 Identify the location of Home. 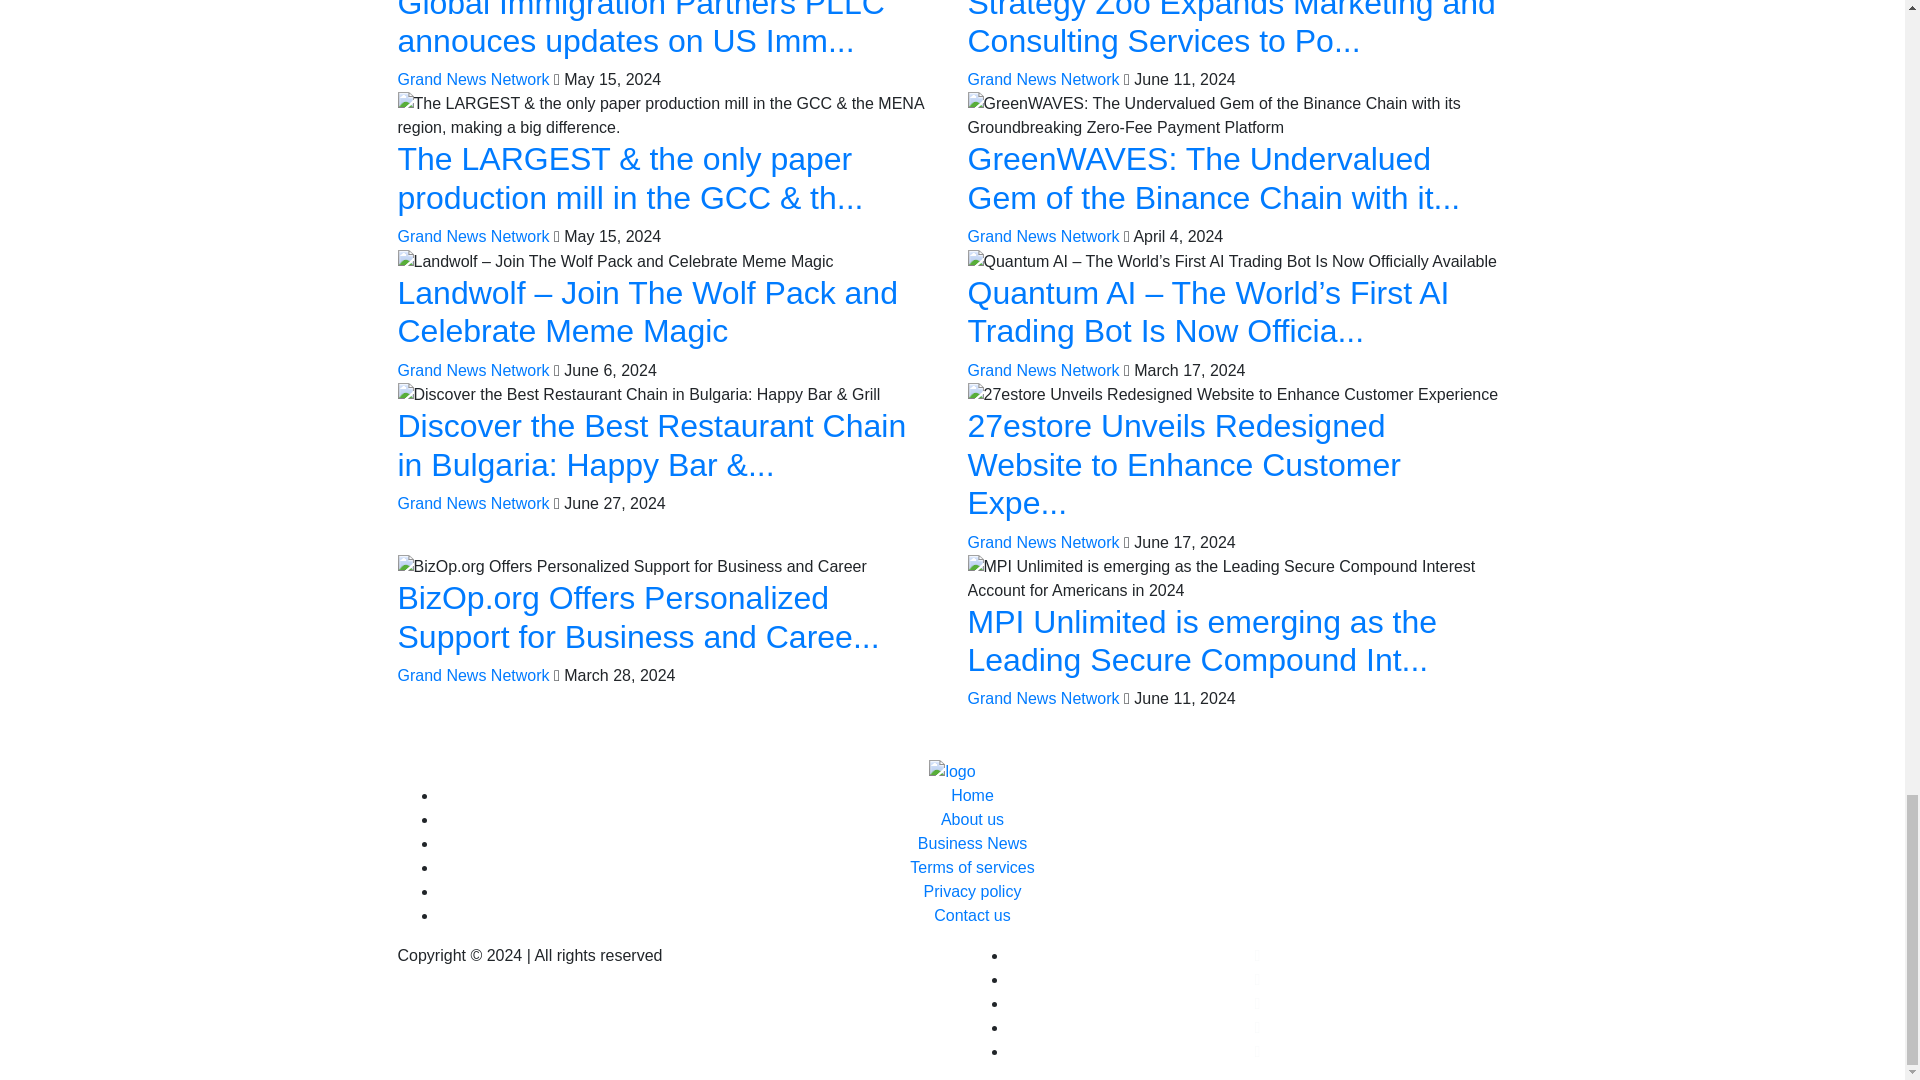
(972, 795).